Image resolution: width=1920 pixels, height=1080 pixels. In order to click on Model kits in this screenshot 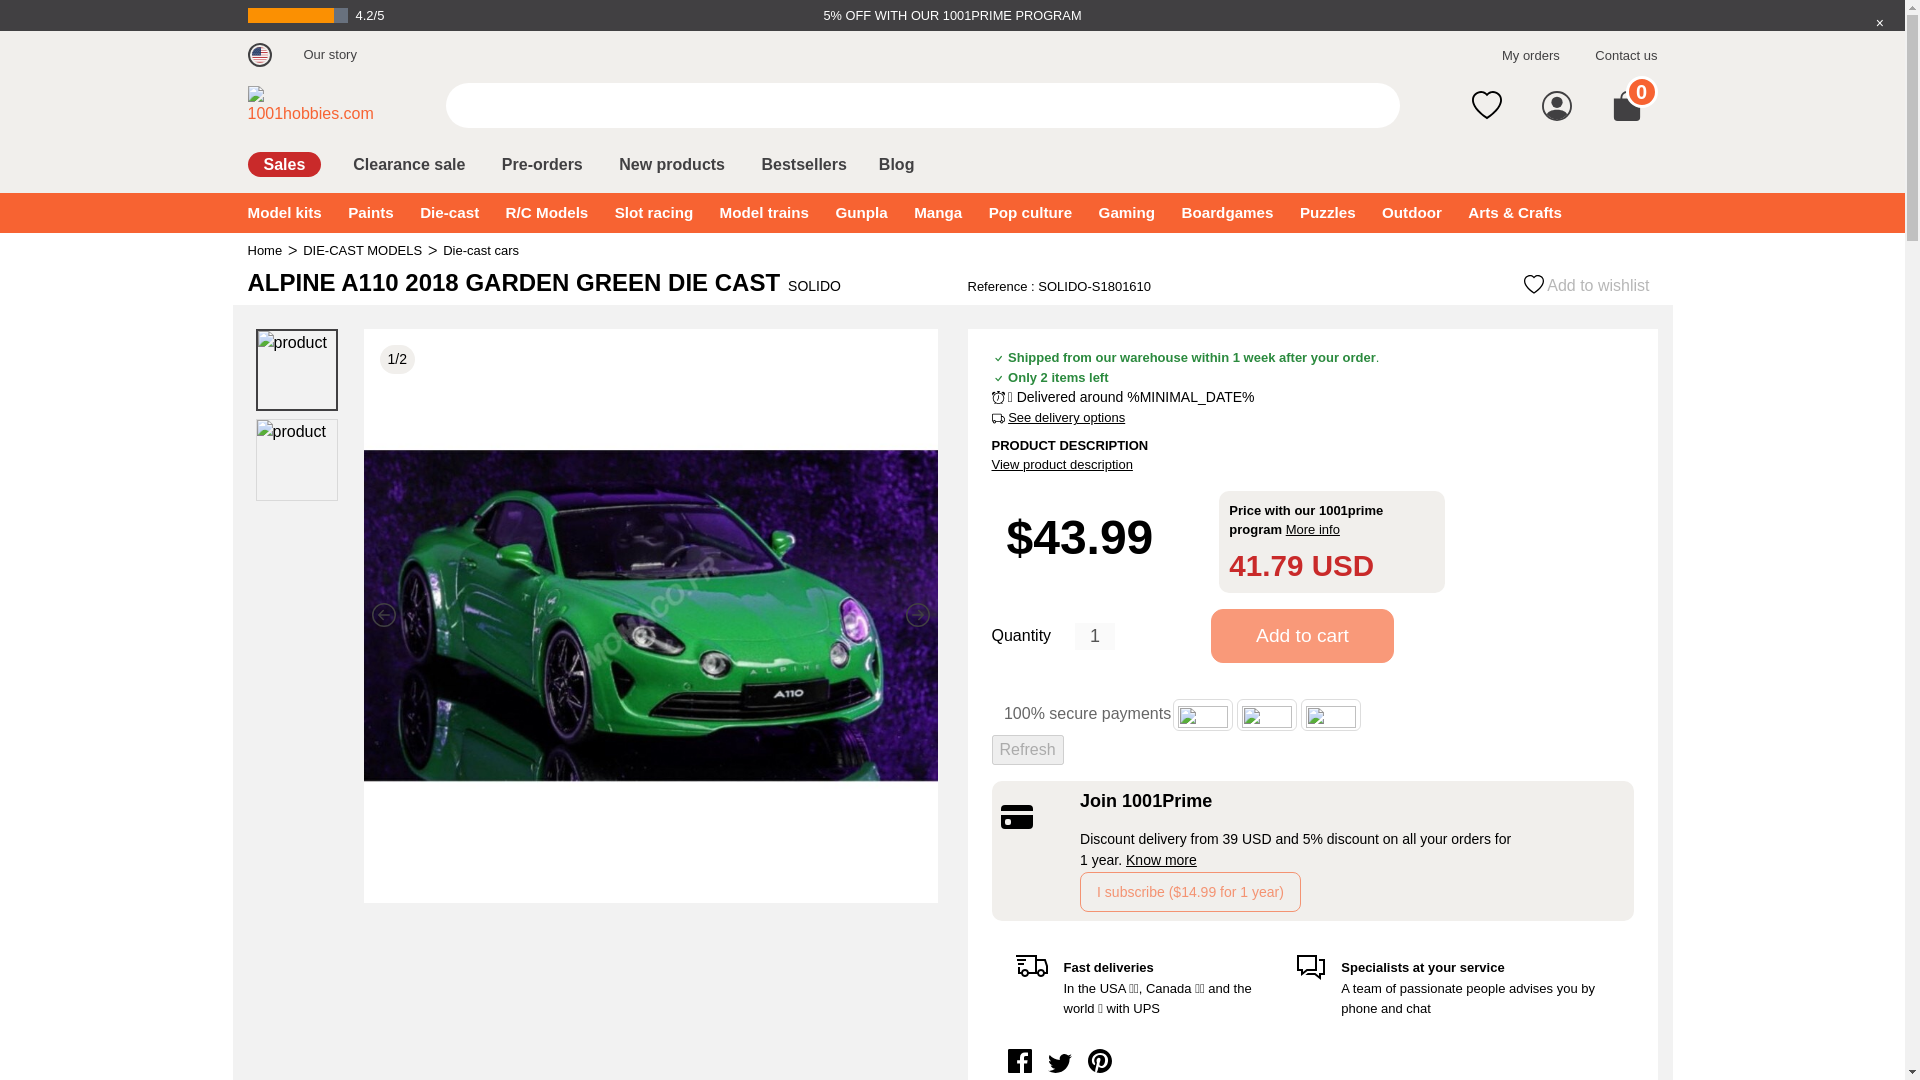, I will do `click(284, 212)`.